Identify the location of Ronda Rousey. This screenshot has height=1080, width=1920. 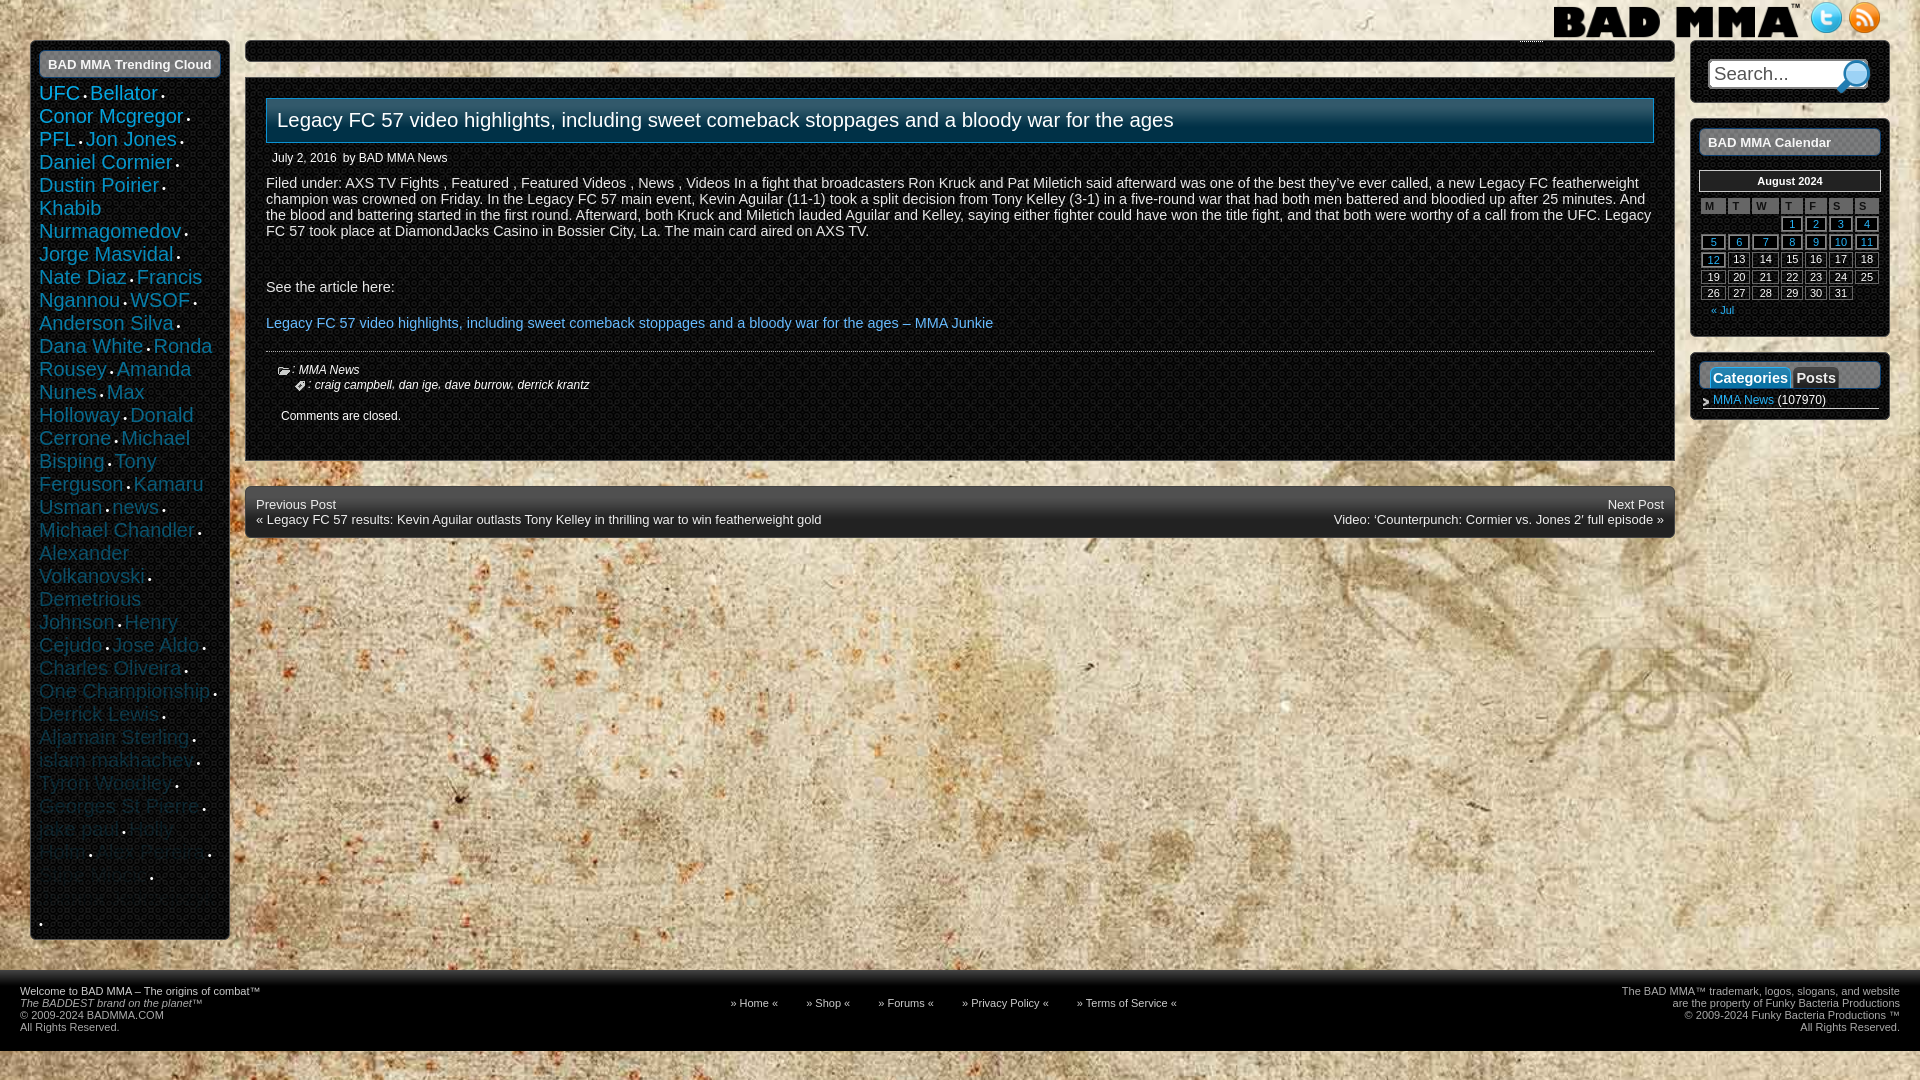
(124, 357).